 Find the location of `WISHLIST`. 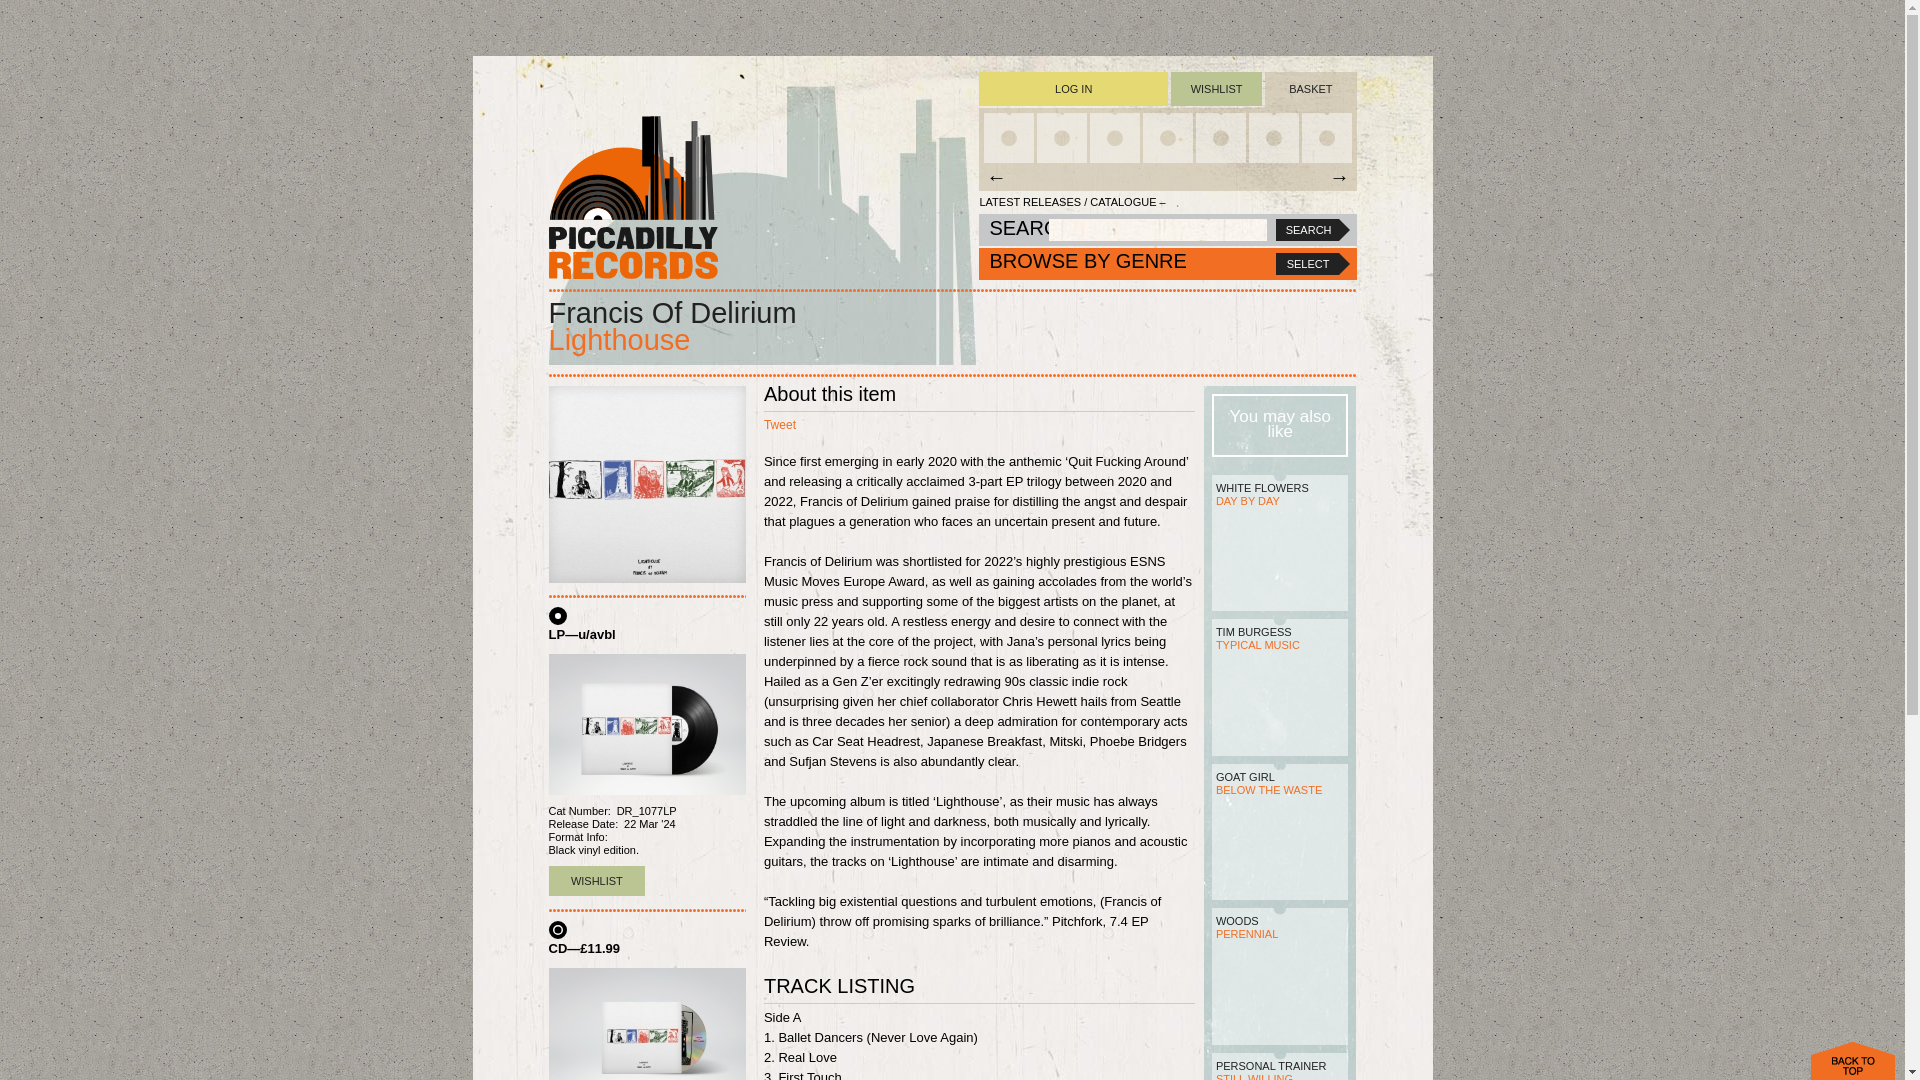

WISHLIST is located at coordinates (596, 881).